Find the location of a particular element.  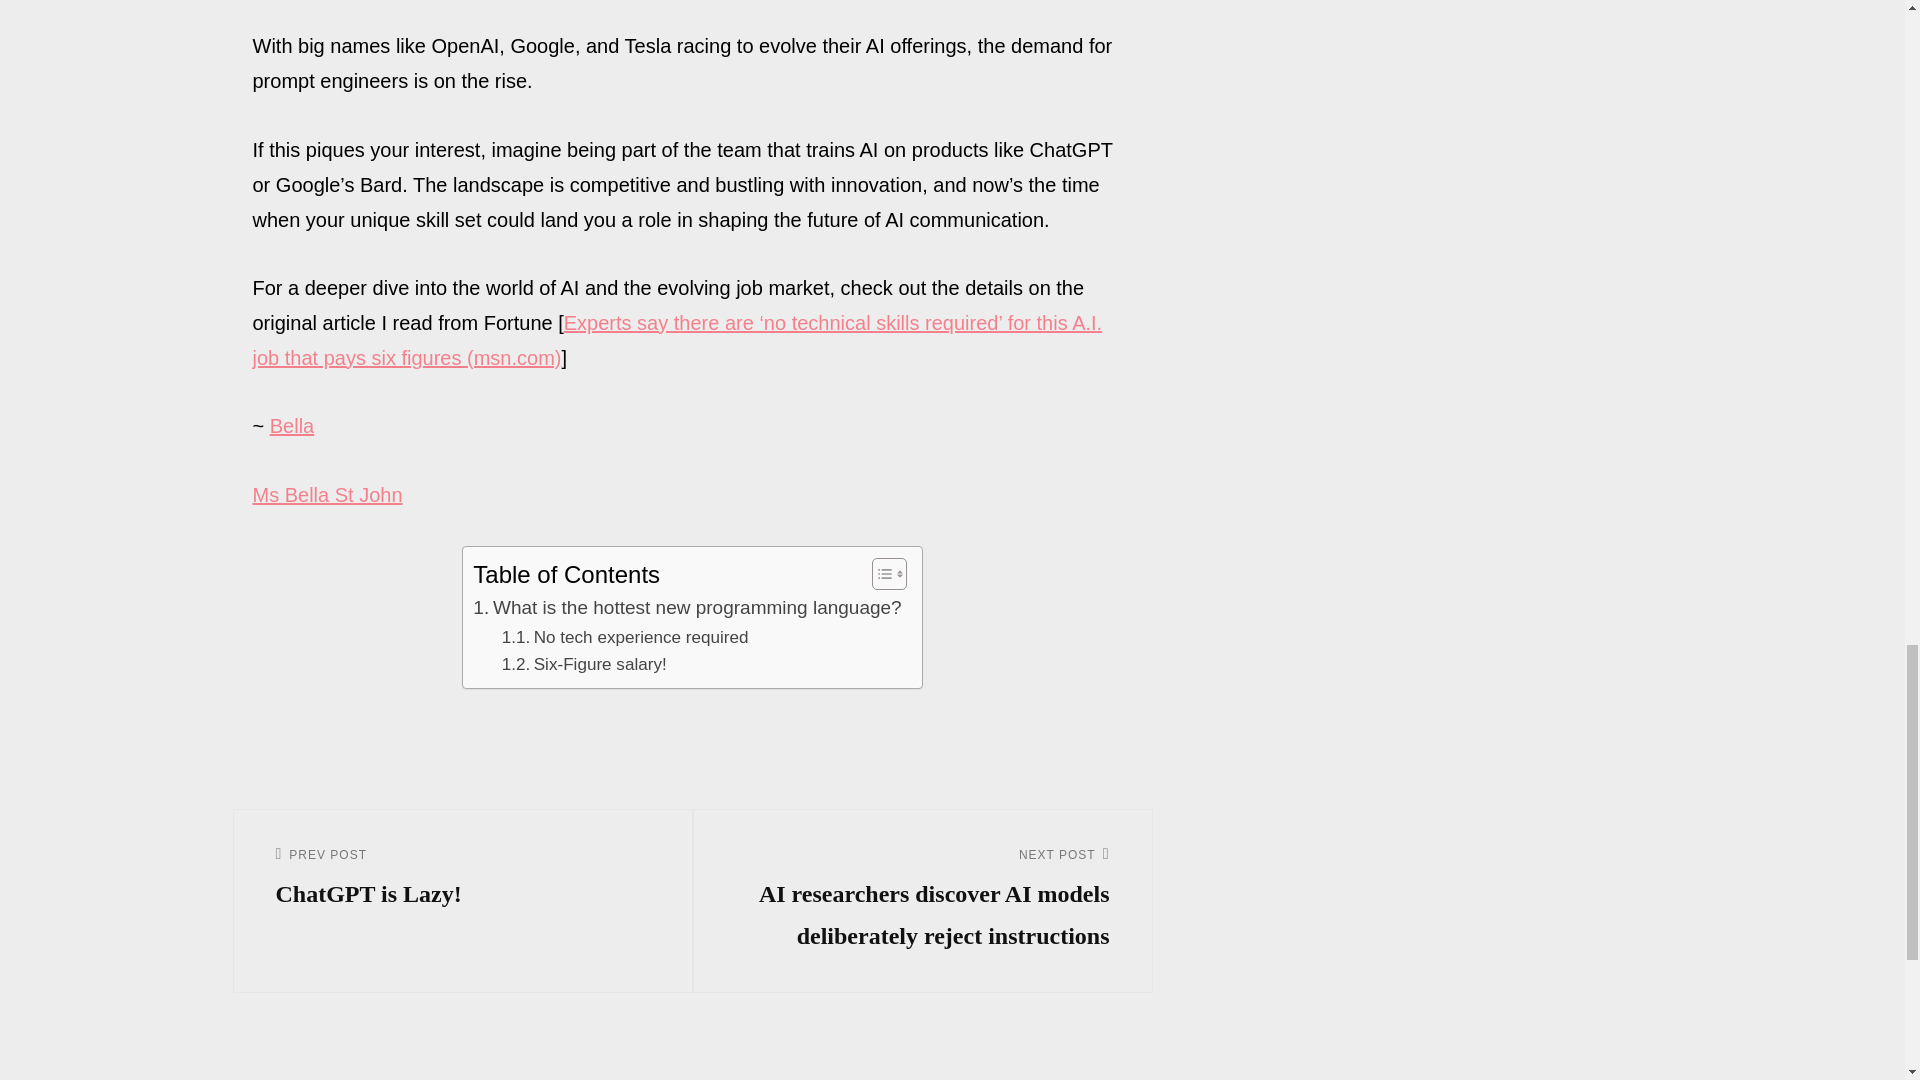

What is the hottest new programming language? is located at coordinates (463, 879).